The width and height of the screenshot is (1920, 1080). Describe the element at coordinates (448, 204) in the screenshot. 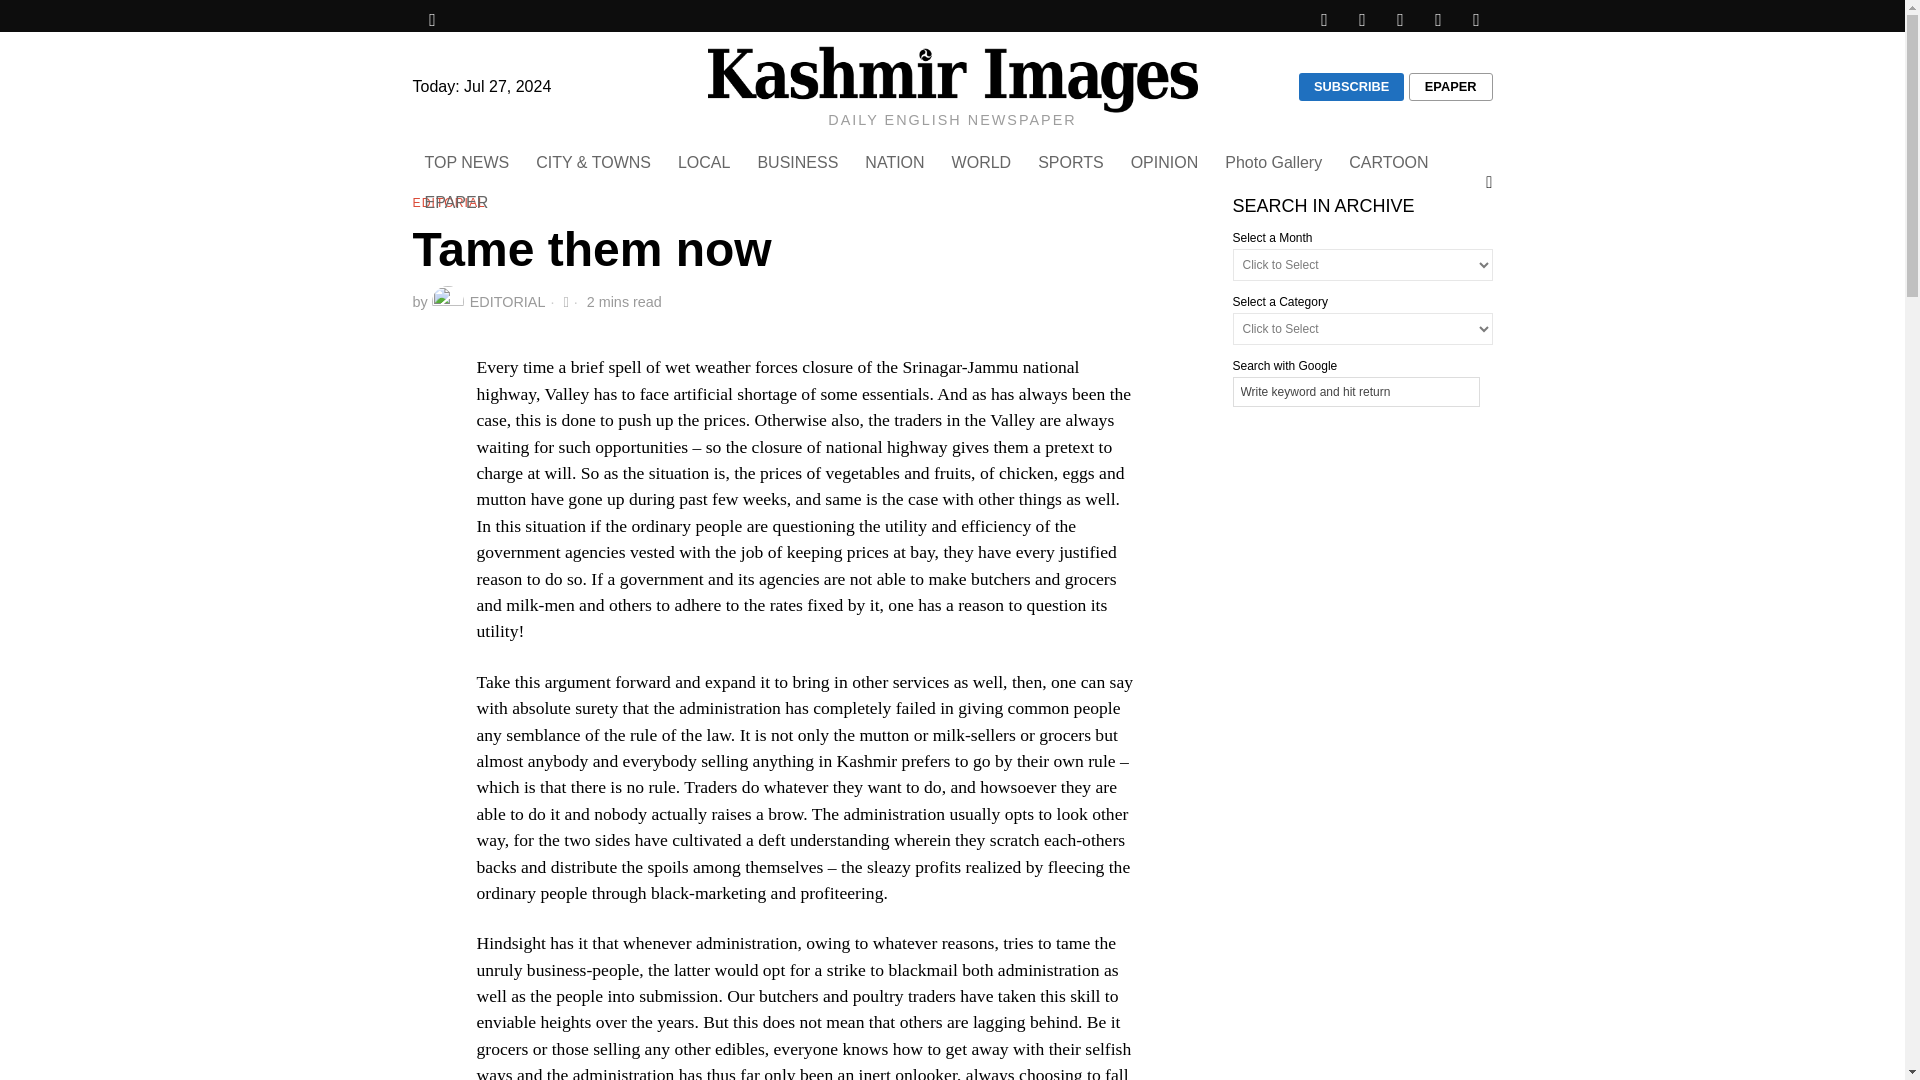

I see `EDITORIAL` at that location.